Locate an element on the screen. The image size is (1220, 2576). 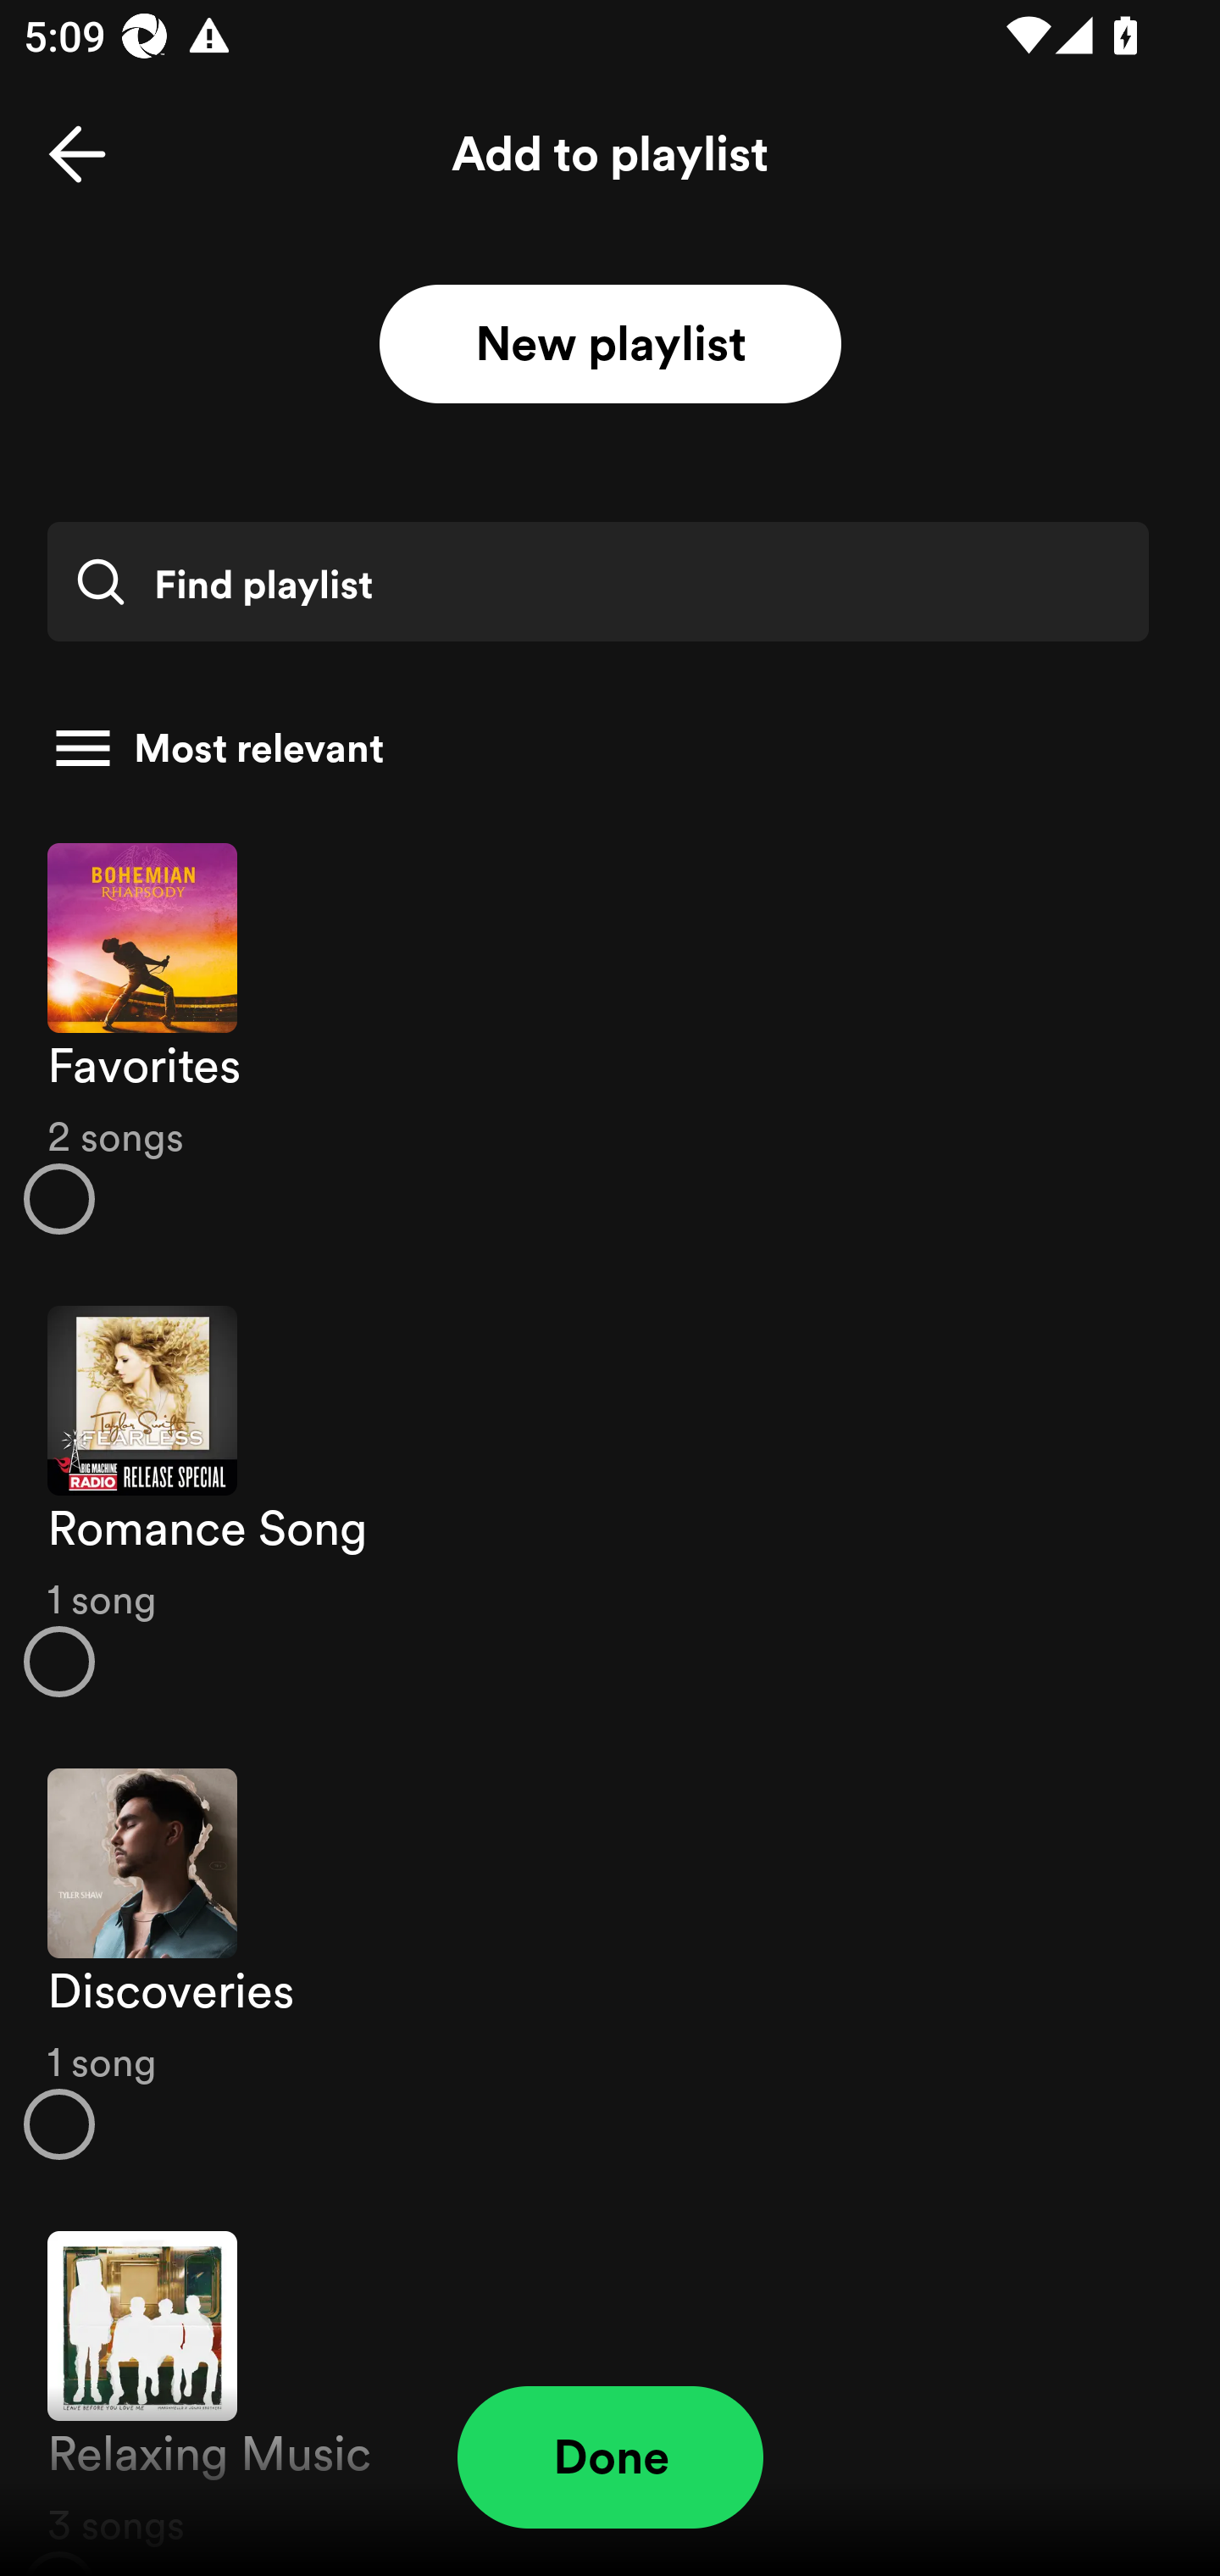
Relaxing Music 3 songs is located at coordinates (610, 2385).